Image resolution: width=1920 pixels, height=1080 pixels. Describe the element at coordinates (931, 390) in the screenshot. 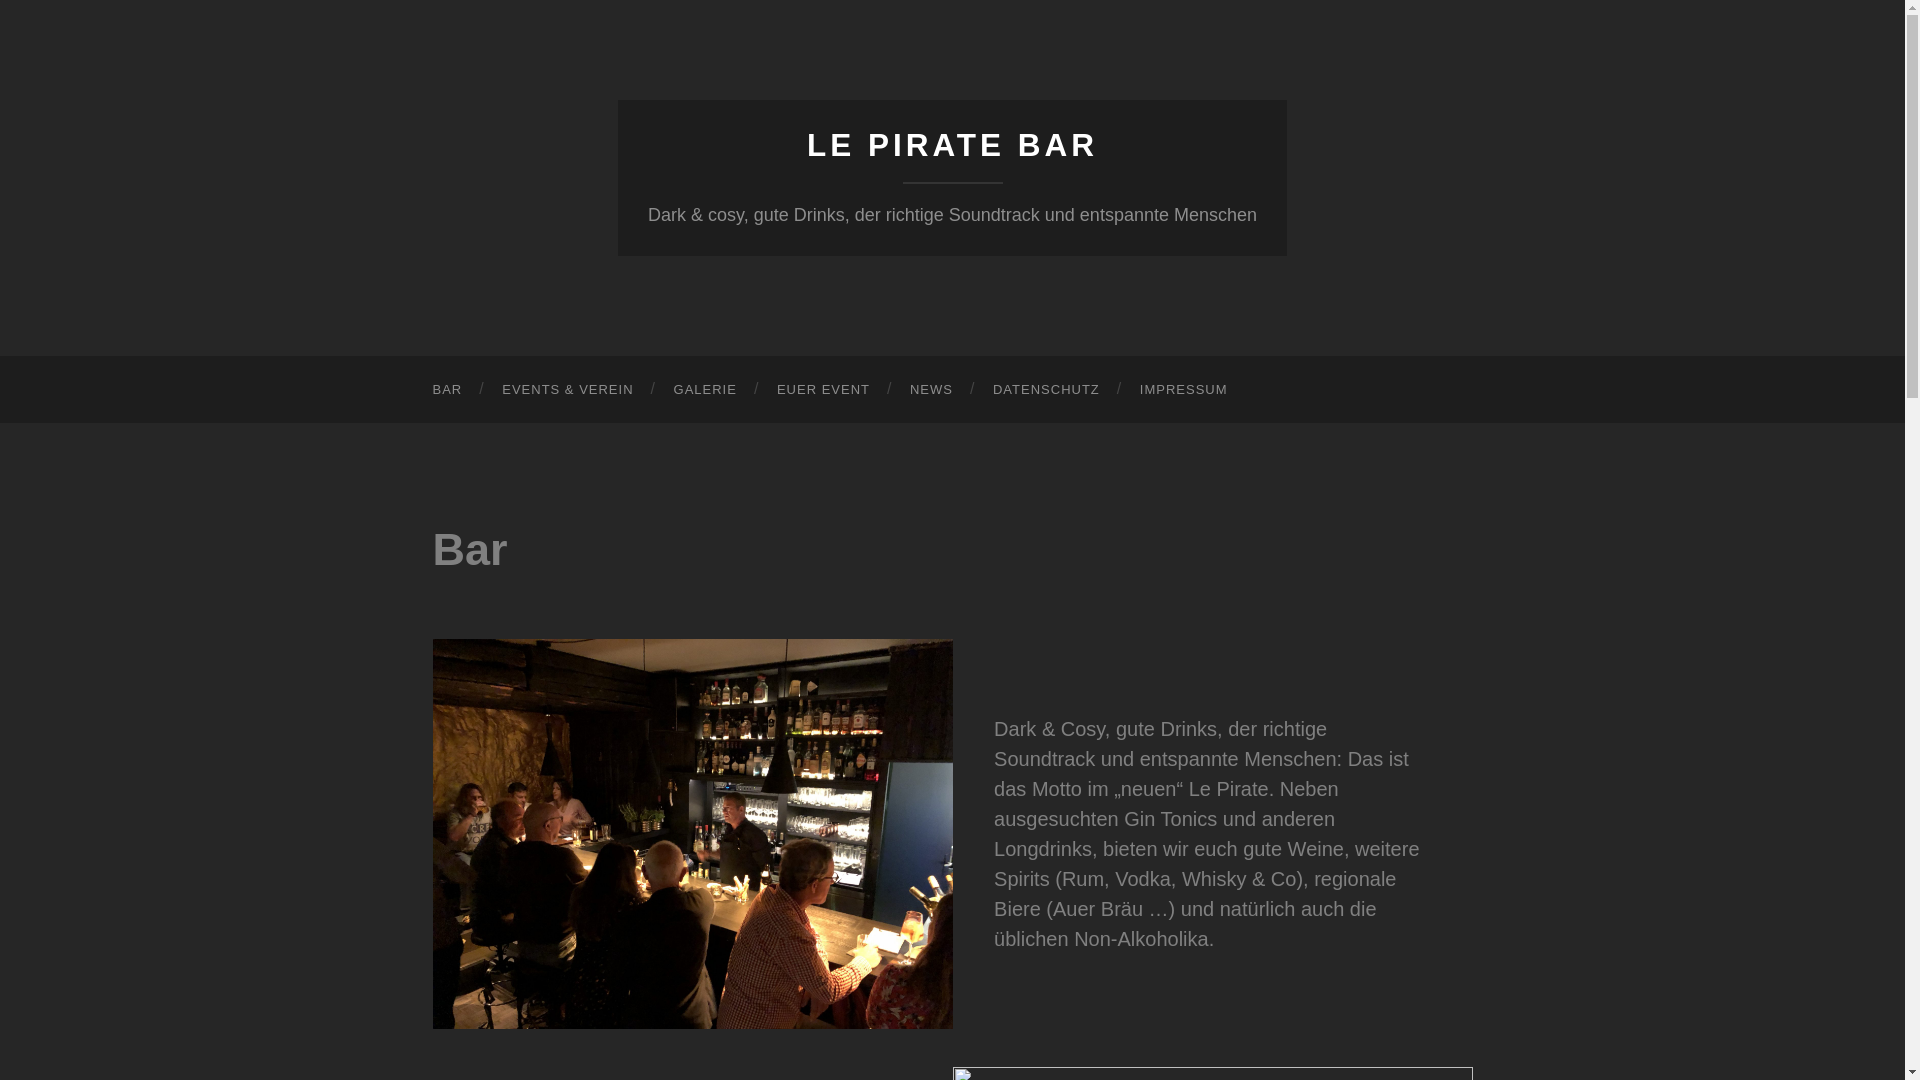

I see `NEWS` at that location.